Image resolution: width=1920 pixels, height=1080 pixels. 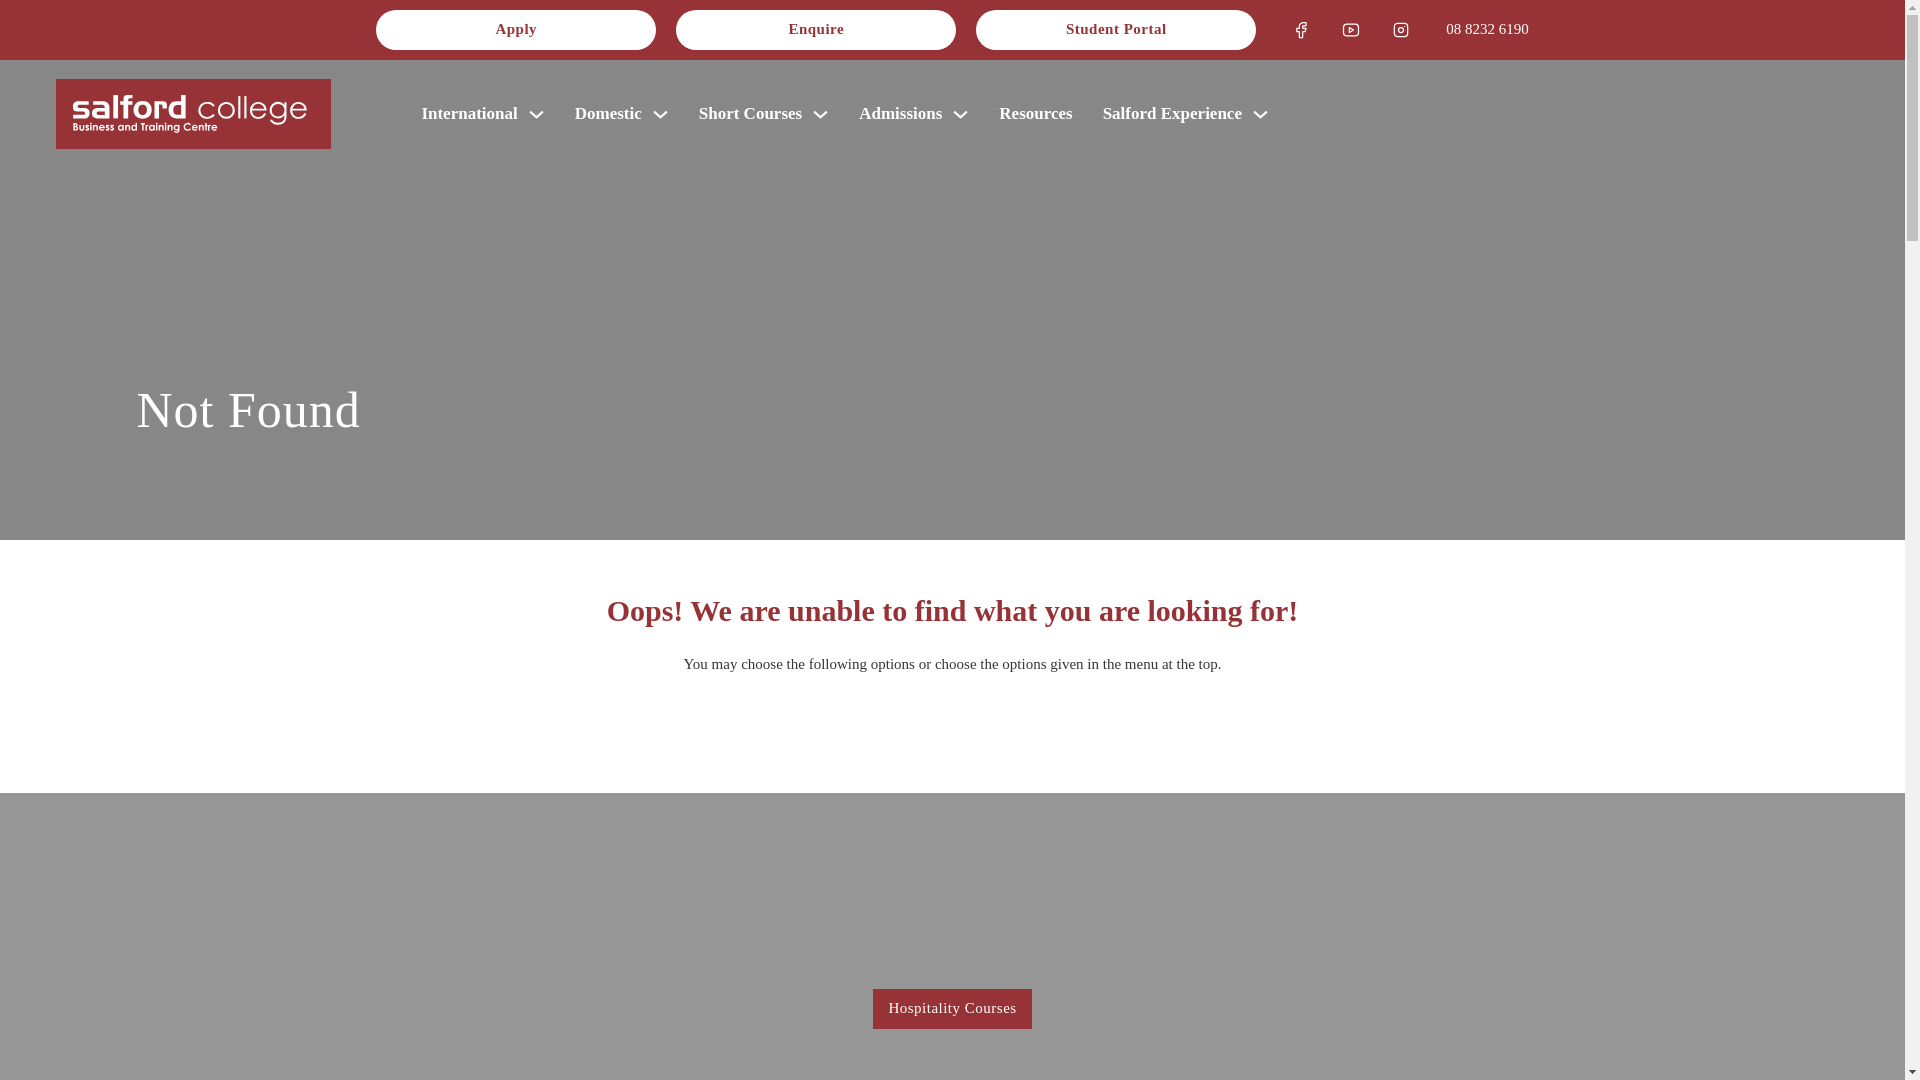 What do you see at coordinates (1486, 30) in the screenshot?
I see `08 8232 6190` at bounding box center [1486, 30].